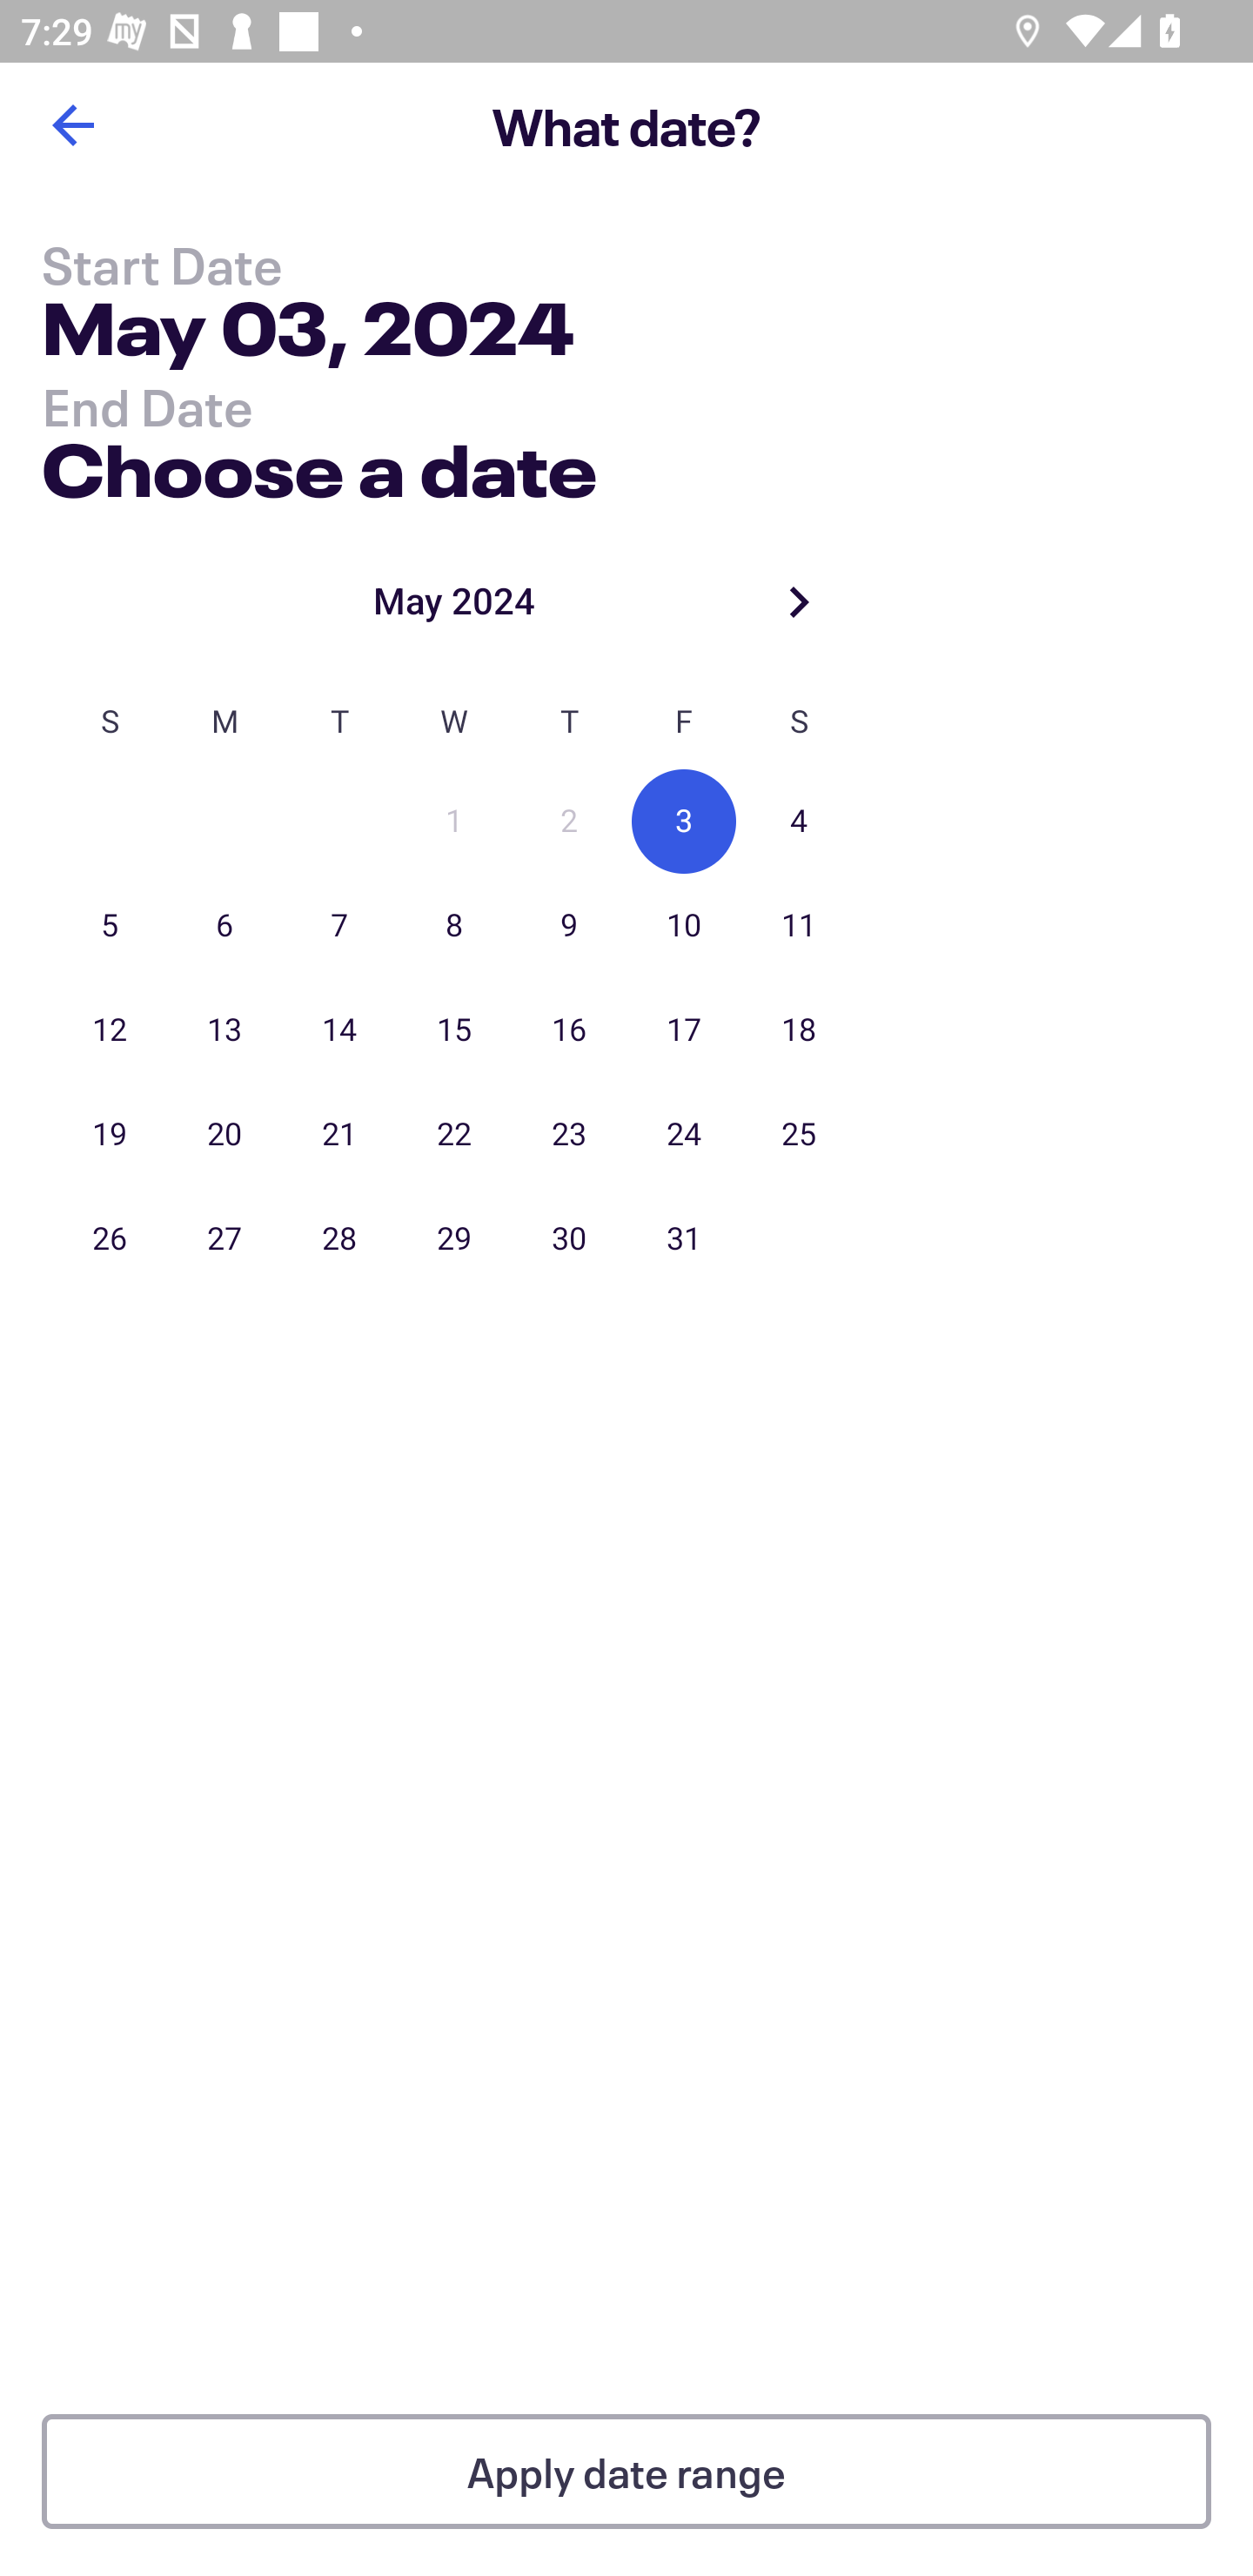 This screenshot has height=2576, width=1253. What do you see at coordinates (454, 1135) in the screenshot?
I see `22 22 May 2024` at bounding box center [454, 1135].